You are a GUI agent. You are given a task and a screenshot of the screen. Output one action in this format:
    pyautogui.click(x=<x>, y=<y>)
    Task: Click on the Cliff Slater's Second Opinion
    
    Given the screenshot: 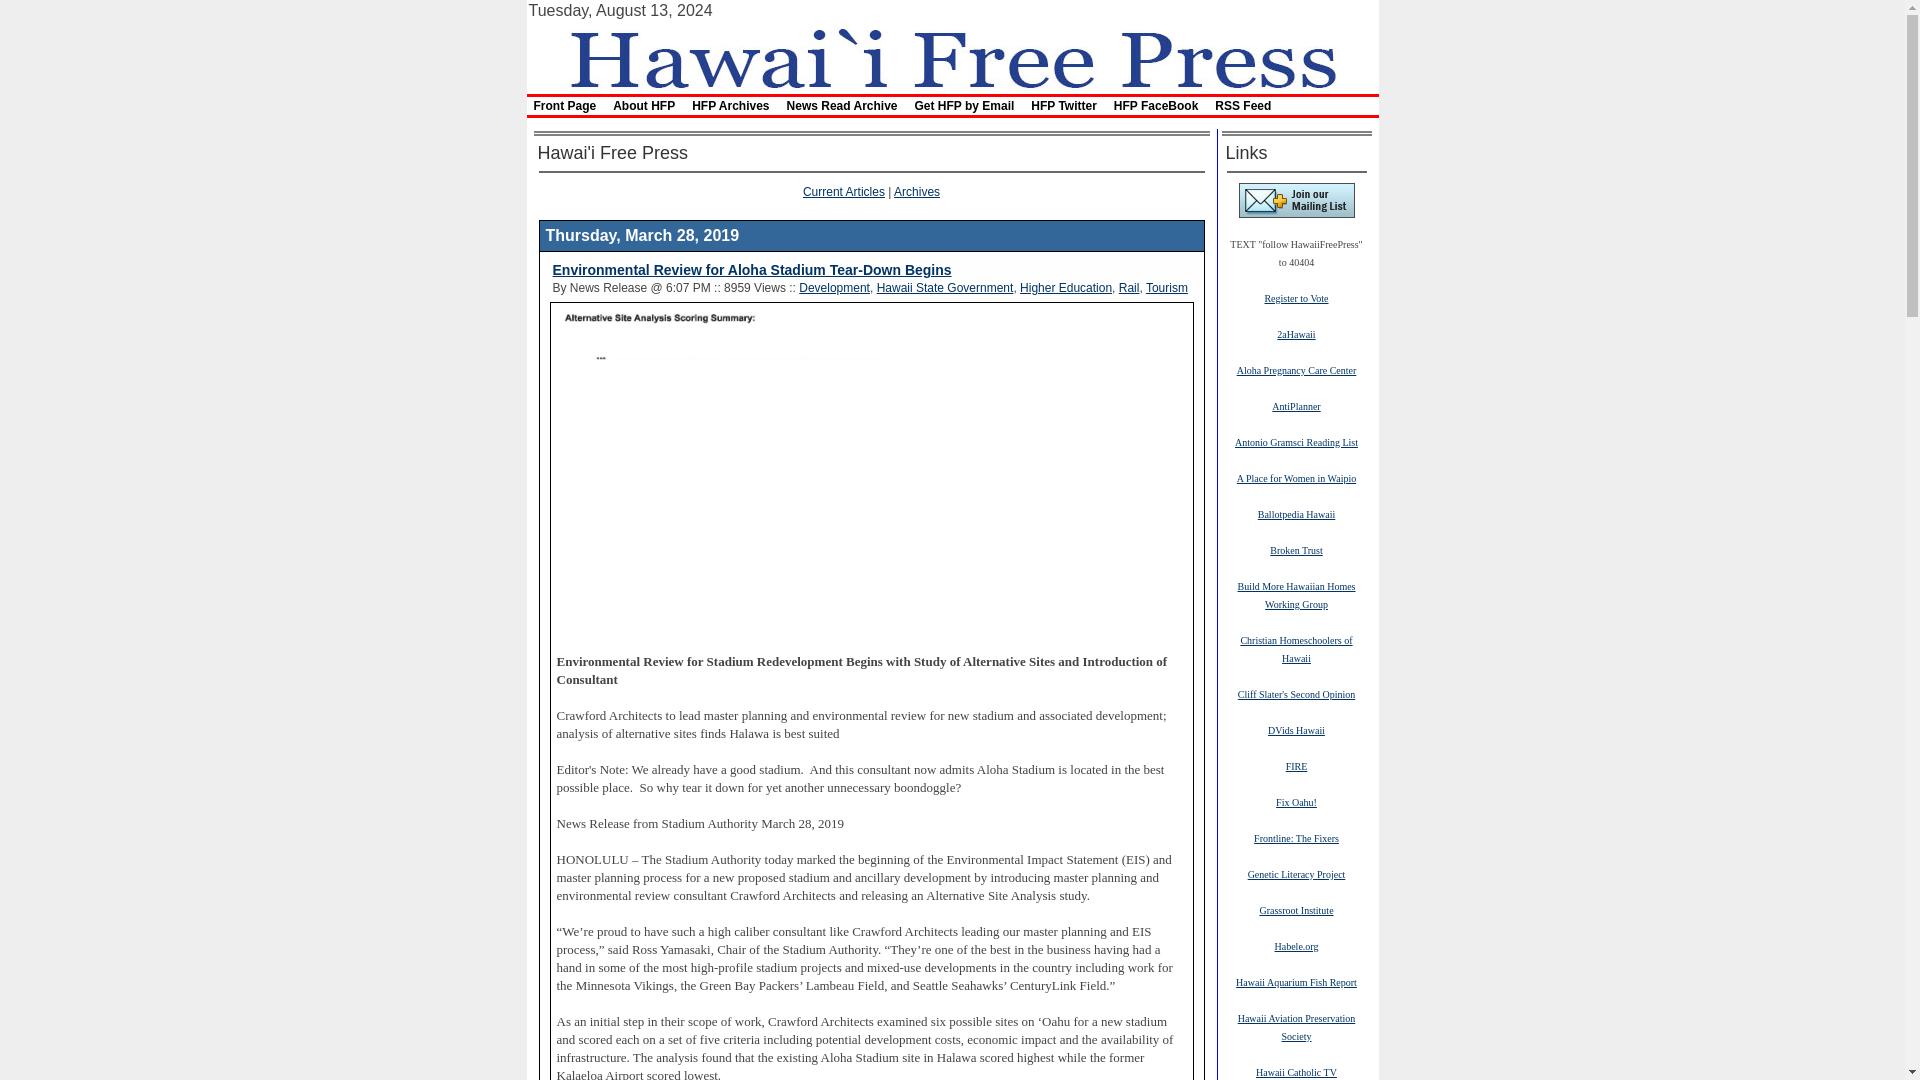 What is the action you would take?
    pyautogui.click(x=1296, y=693)
    